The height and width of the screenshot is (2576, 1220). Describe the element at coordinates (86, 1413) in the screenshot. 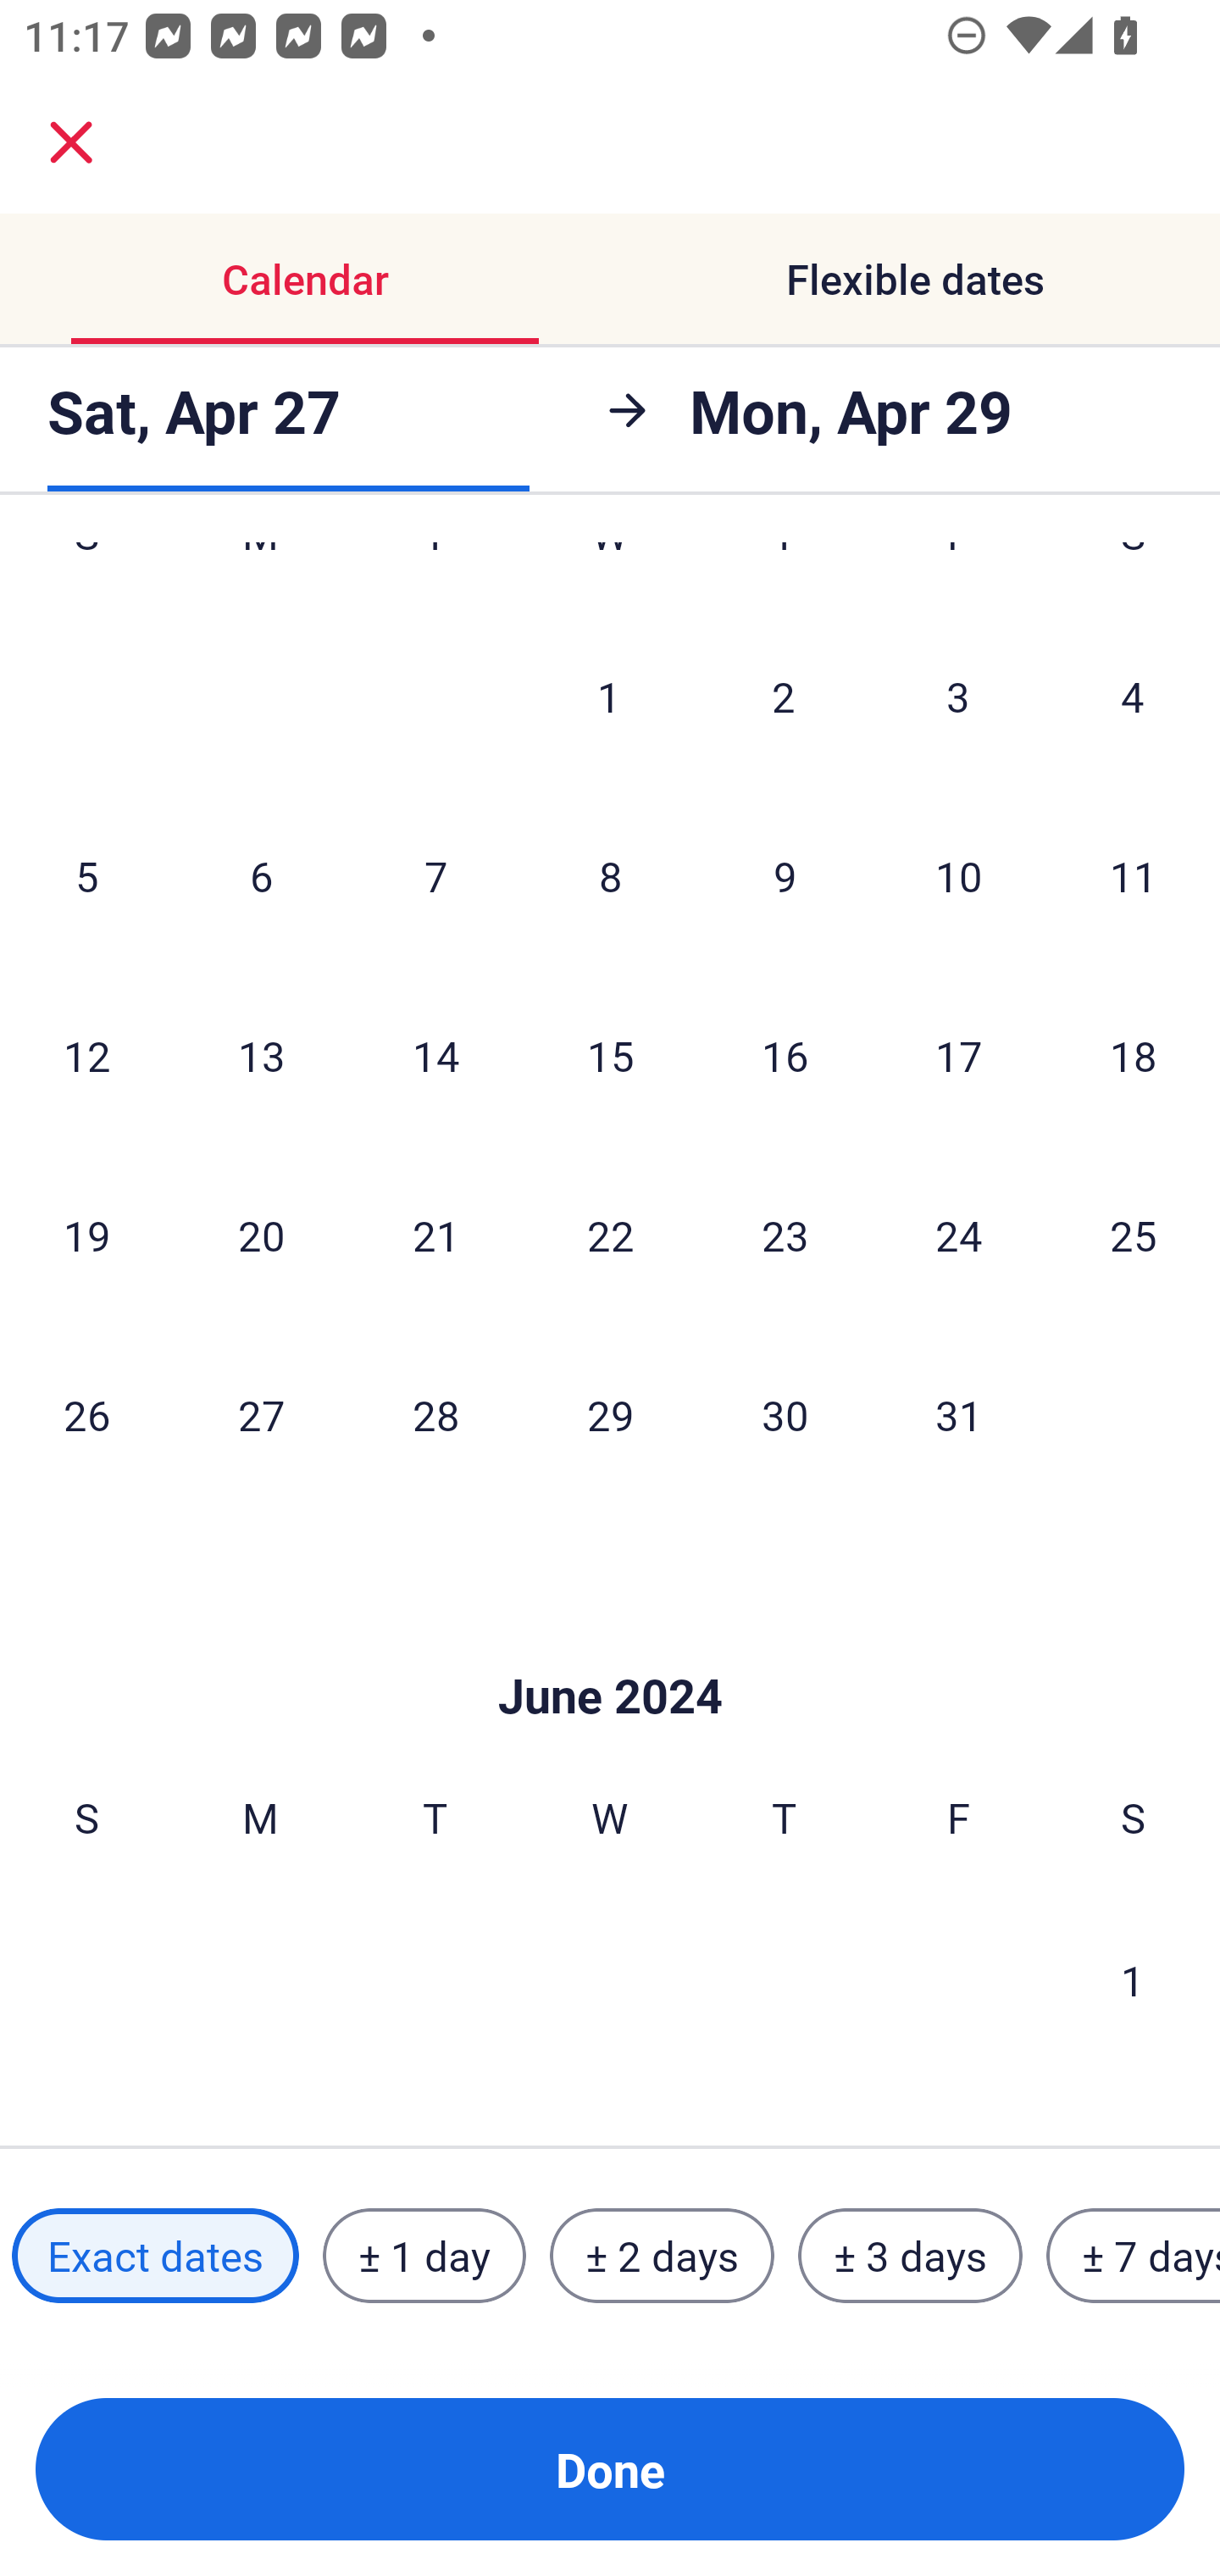

I see `26 Sunday, May 26, 2024` at that location.